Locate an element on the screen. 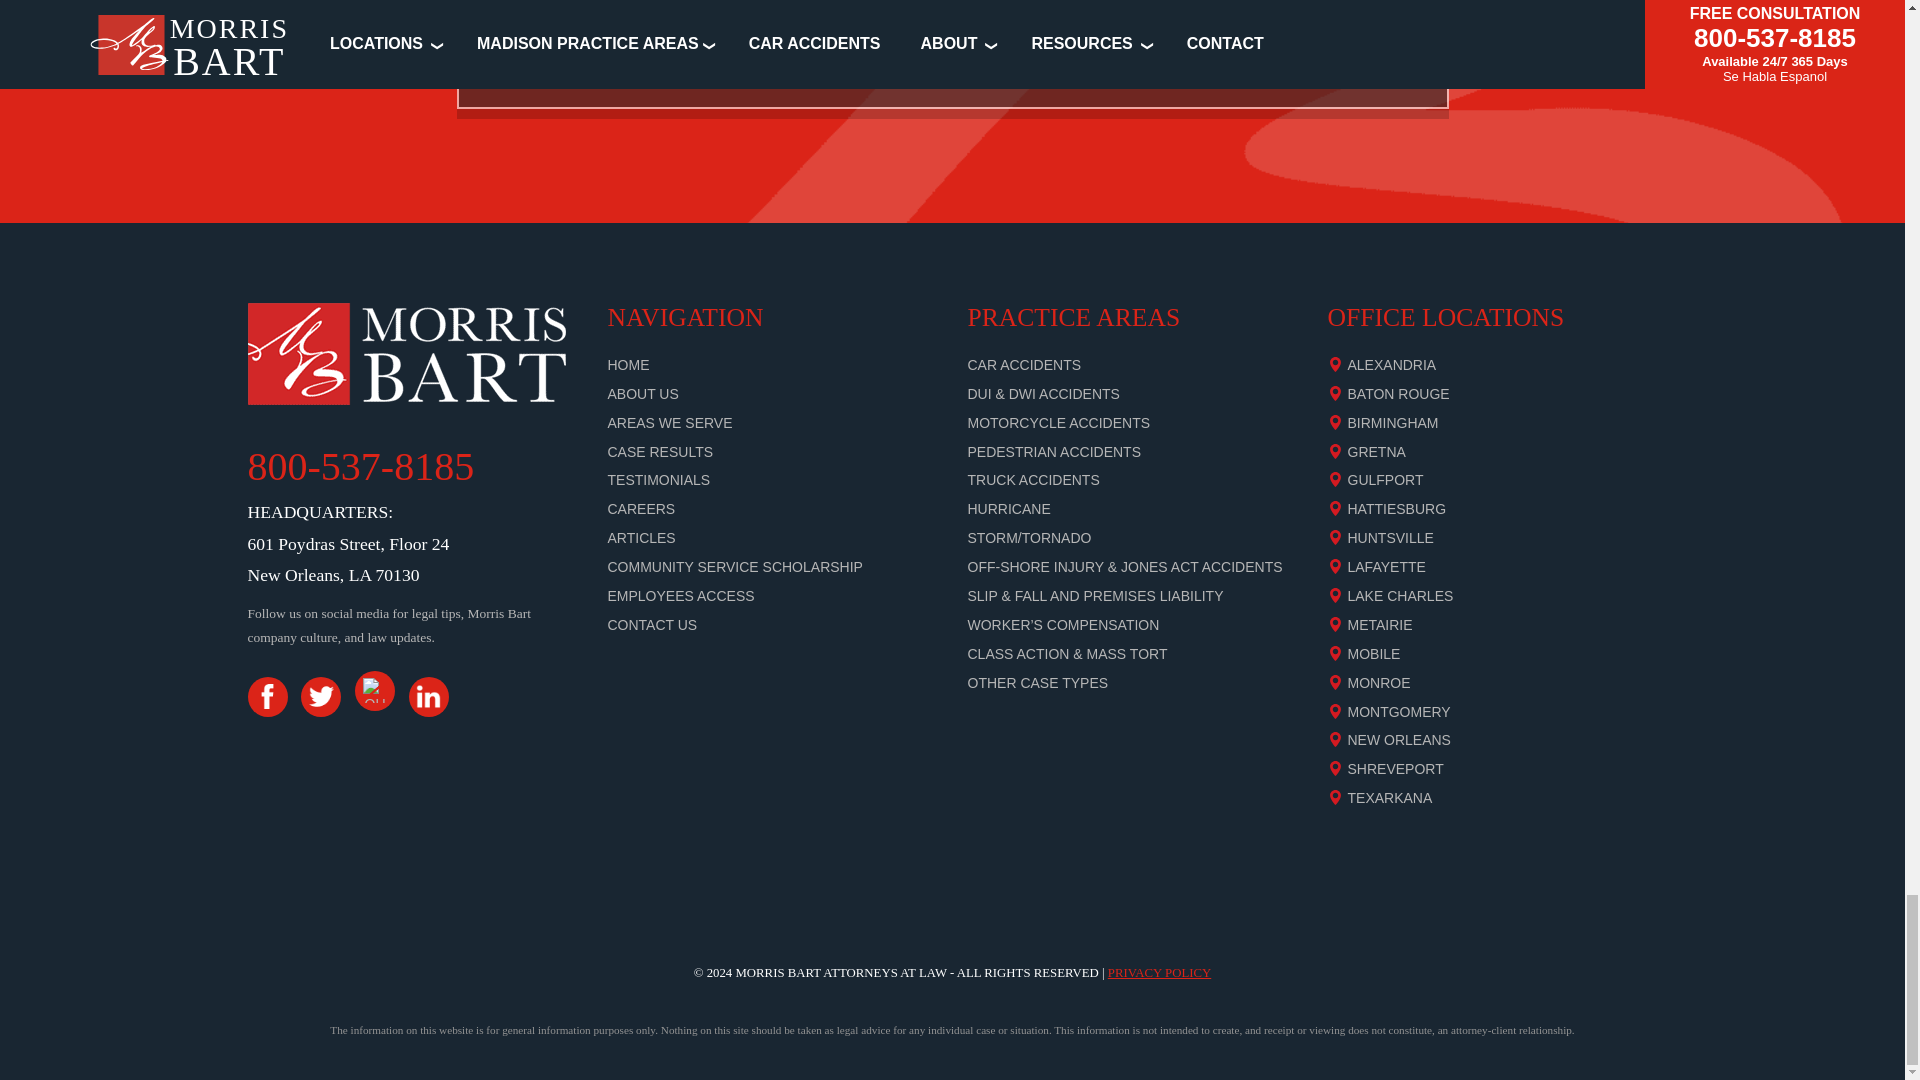 This screenshot has width=1920, height=1080. Areas We Serve is located at coordinates (670, 422).